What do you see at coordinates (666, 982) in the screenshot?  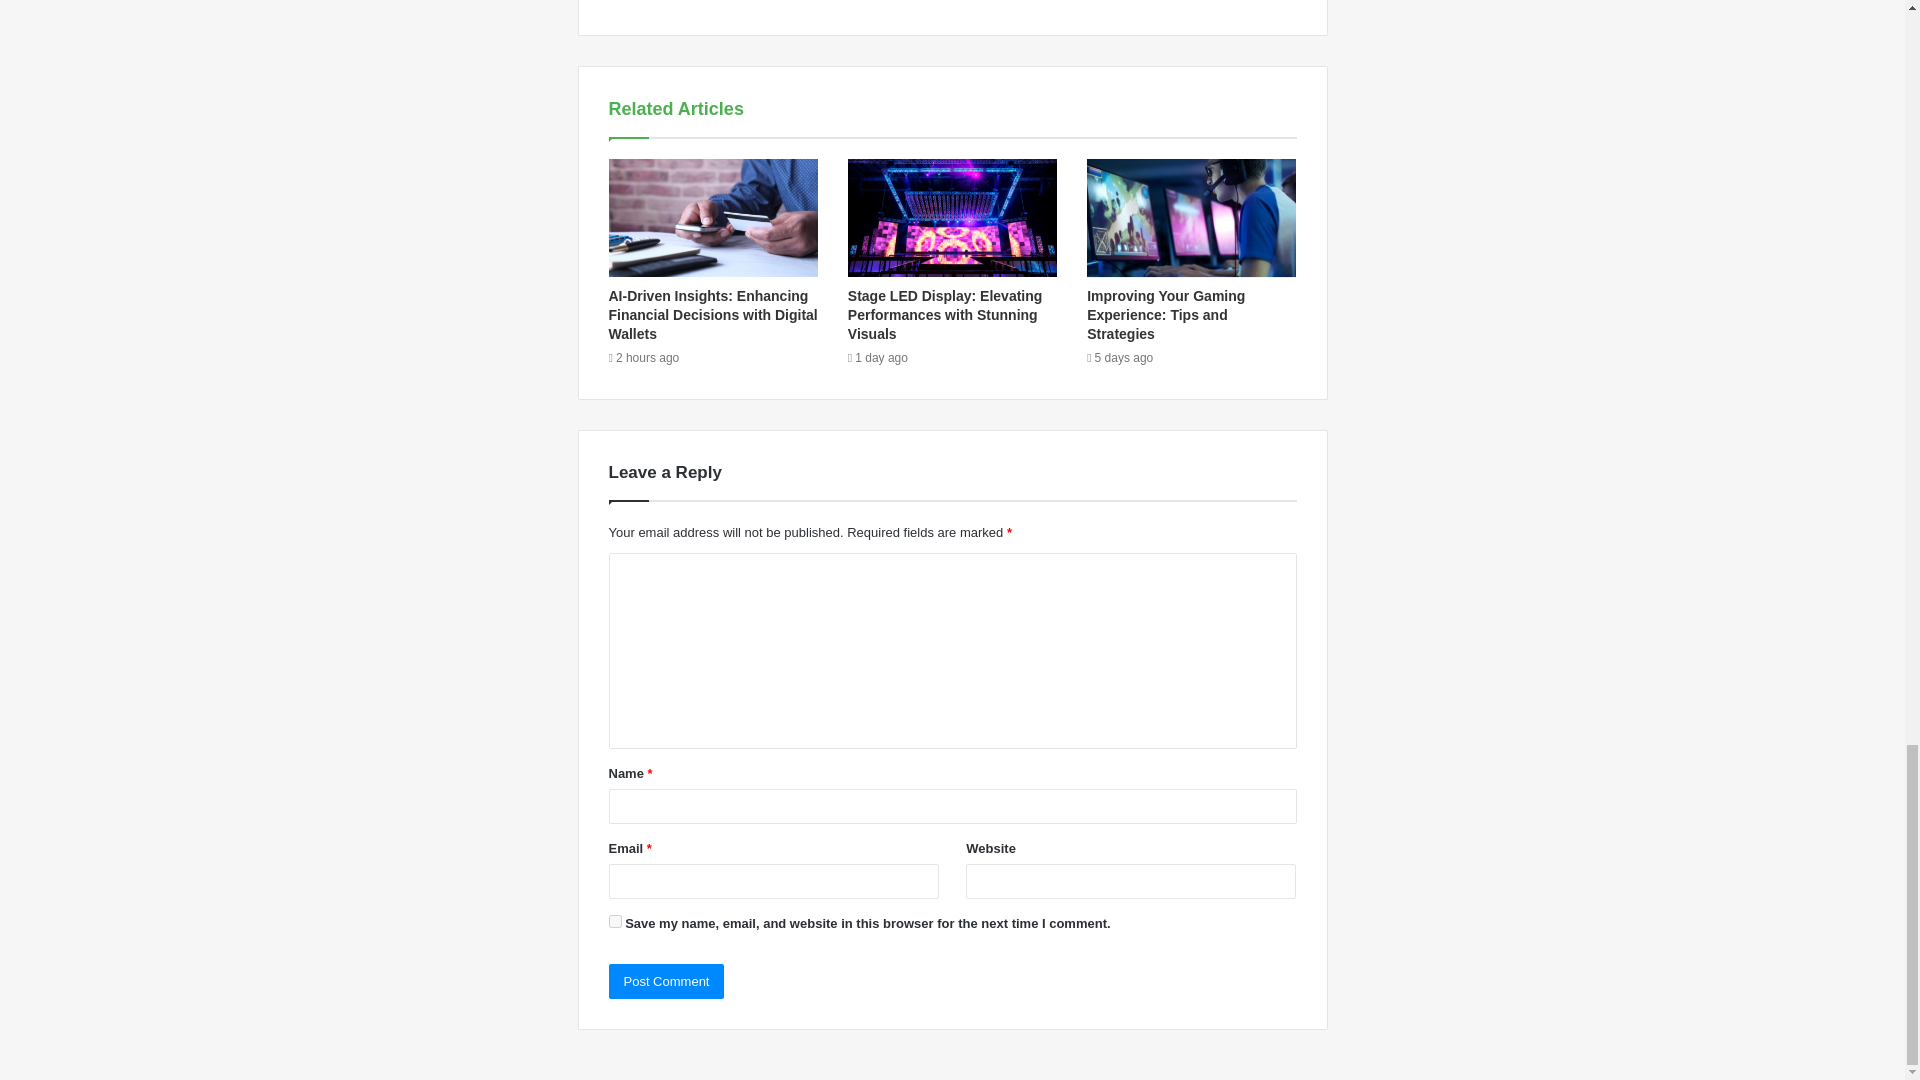 I see `Post Comment` at bounding box center [666, 982].